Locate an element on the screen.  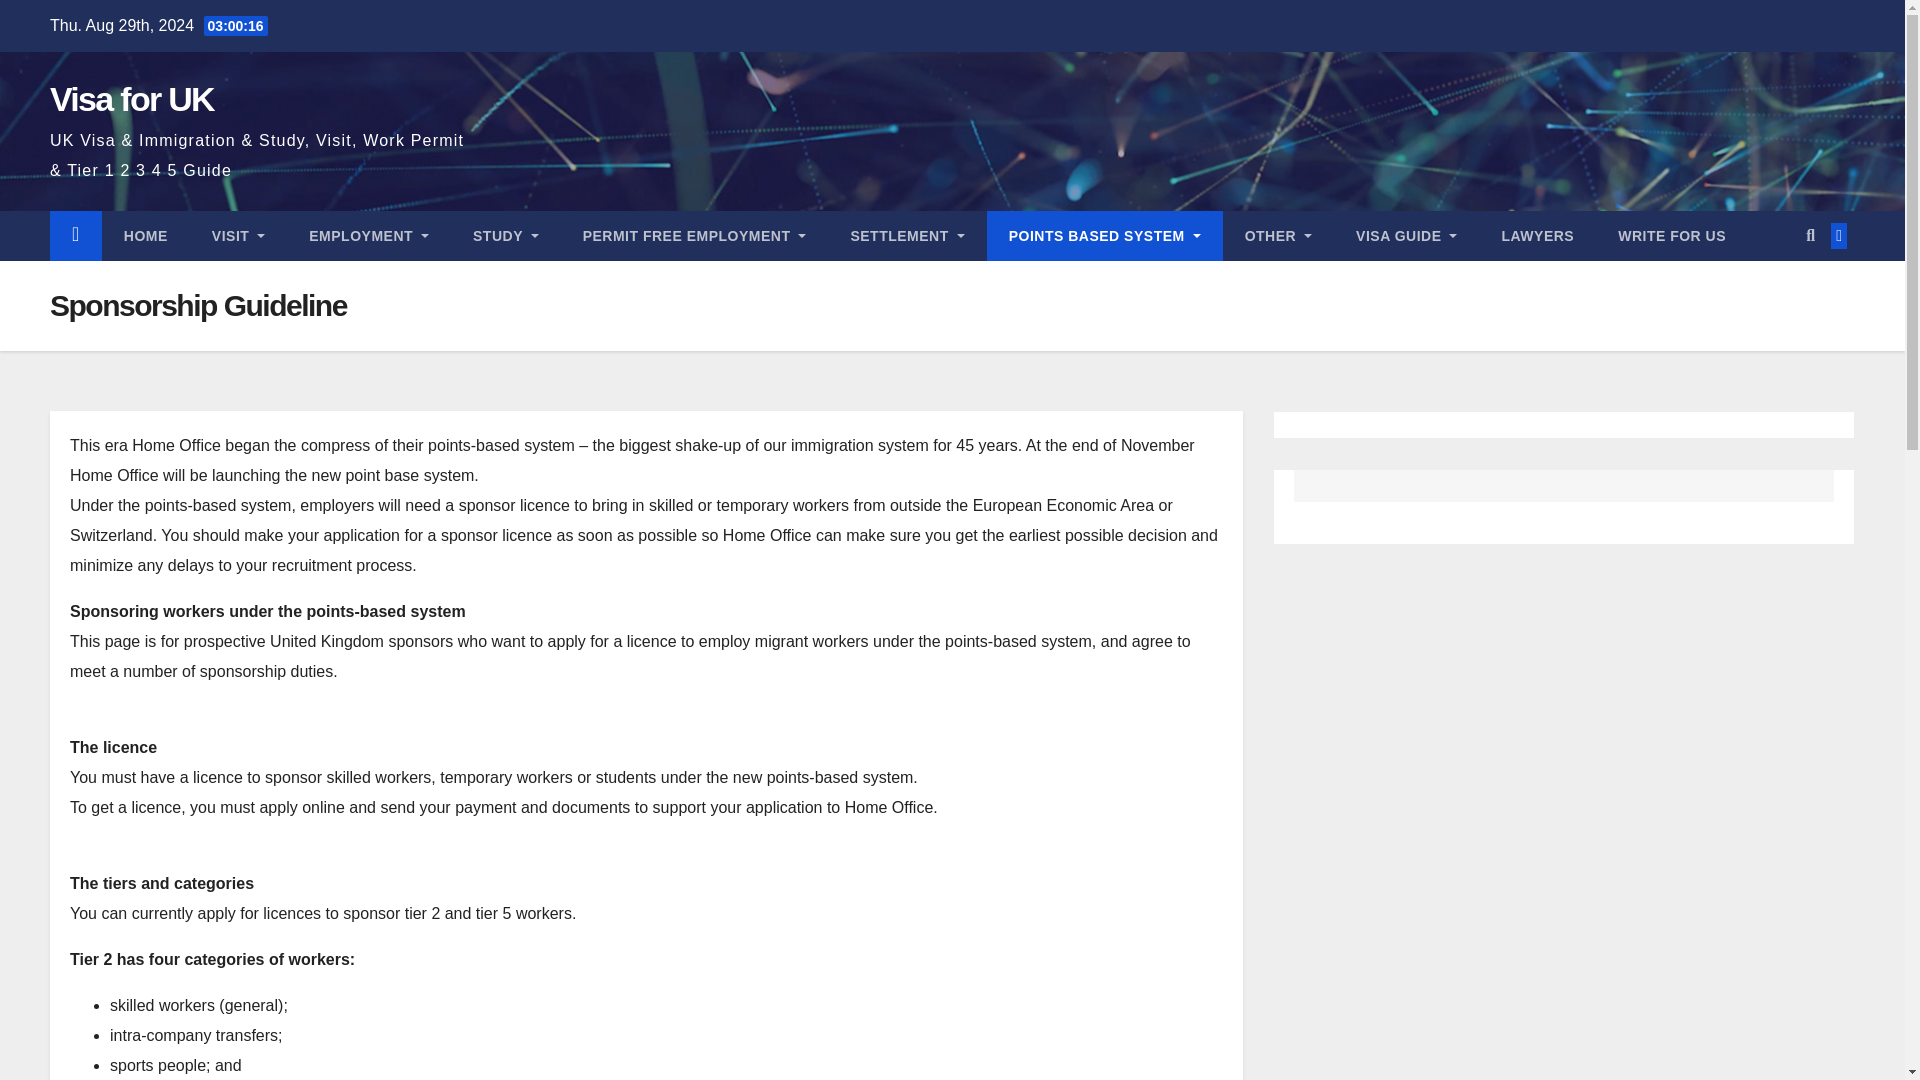
EMPLOYMENT is located at coordinates (368, 236).